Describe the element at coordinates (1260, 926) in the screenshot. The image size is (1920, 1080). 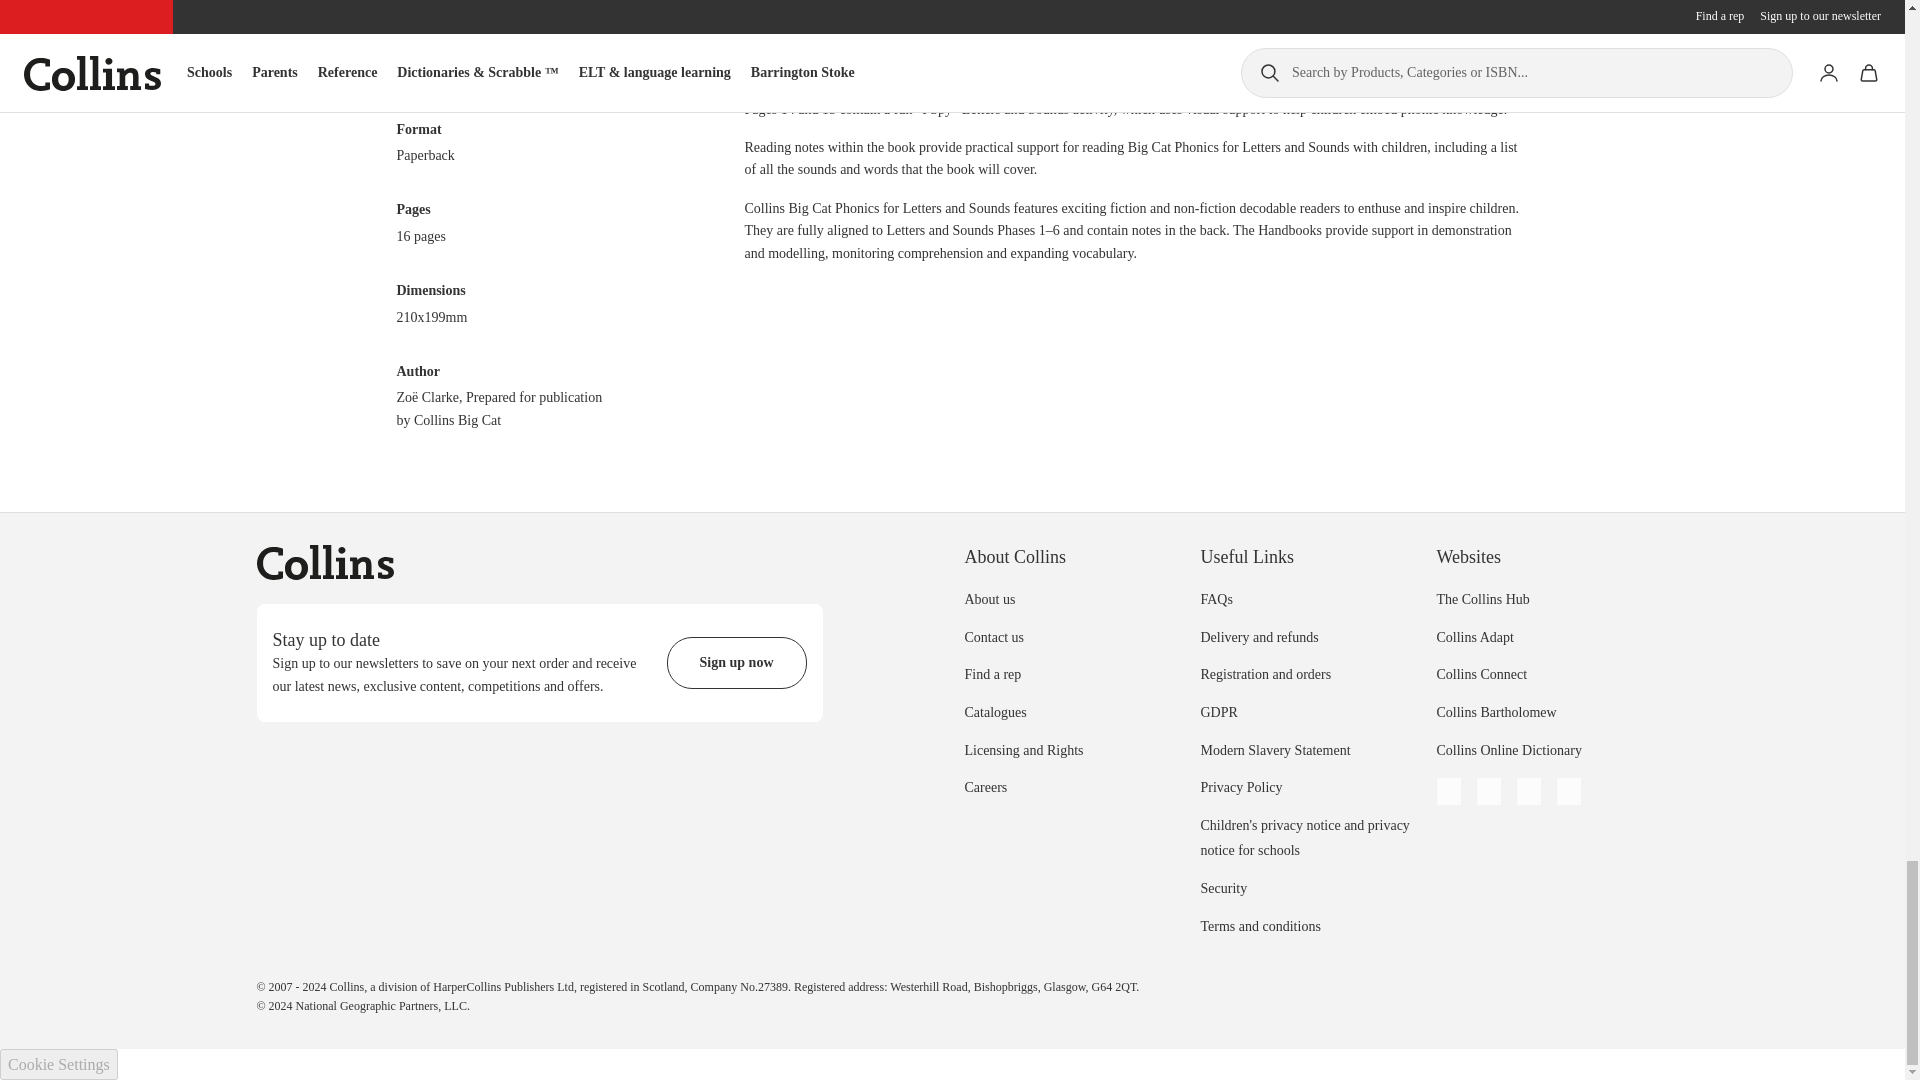
I see `Terms and conditions` at that location.